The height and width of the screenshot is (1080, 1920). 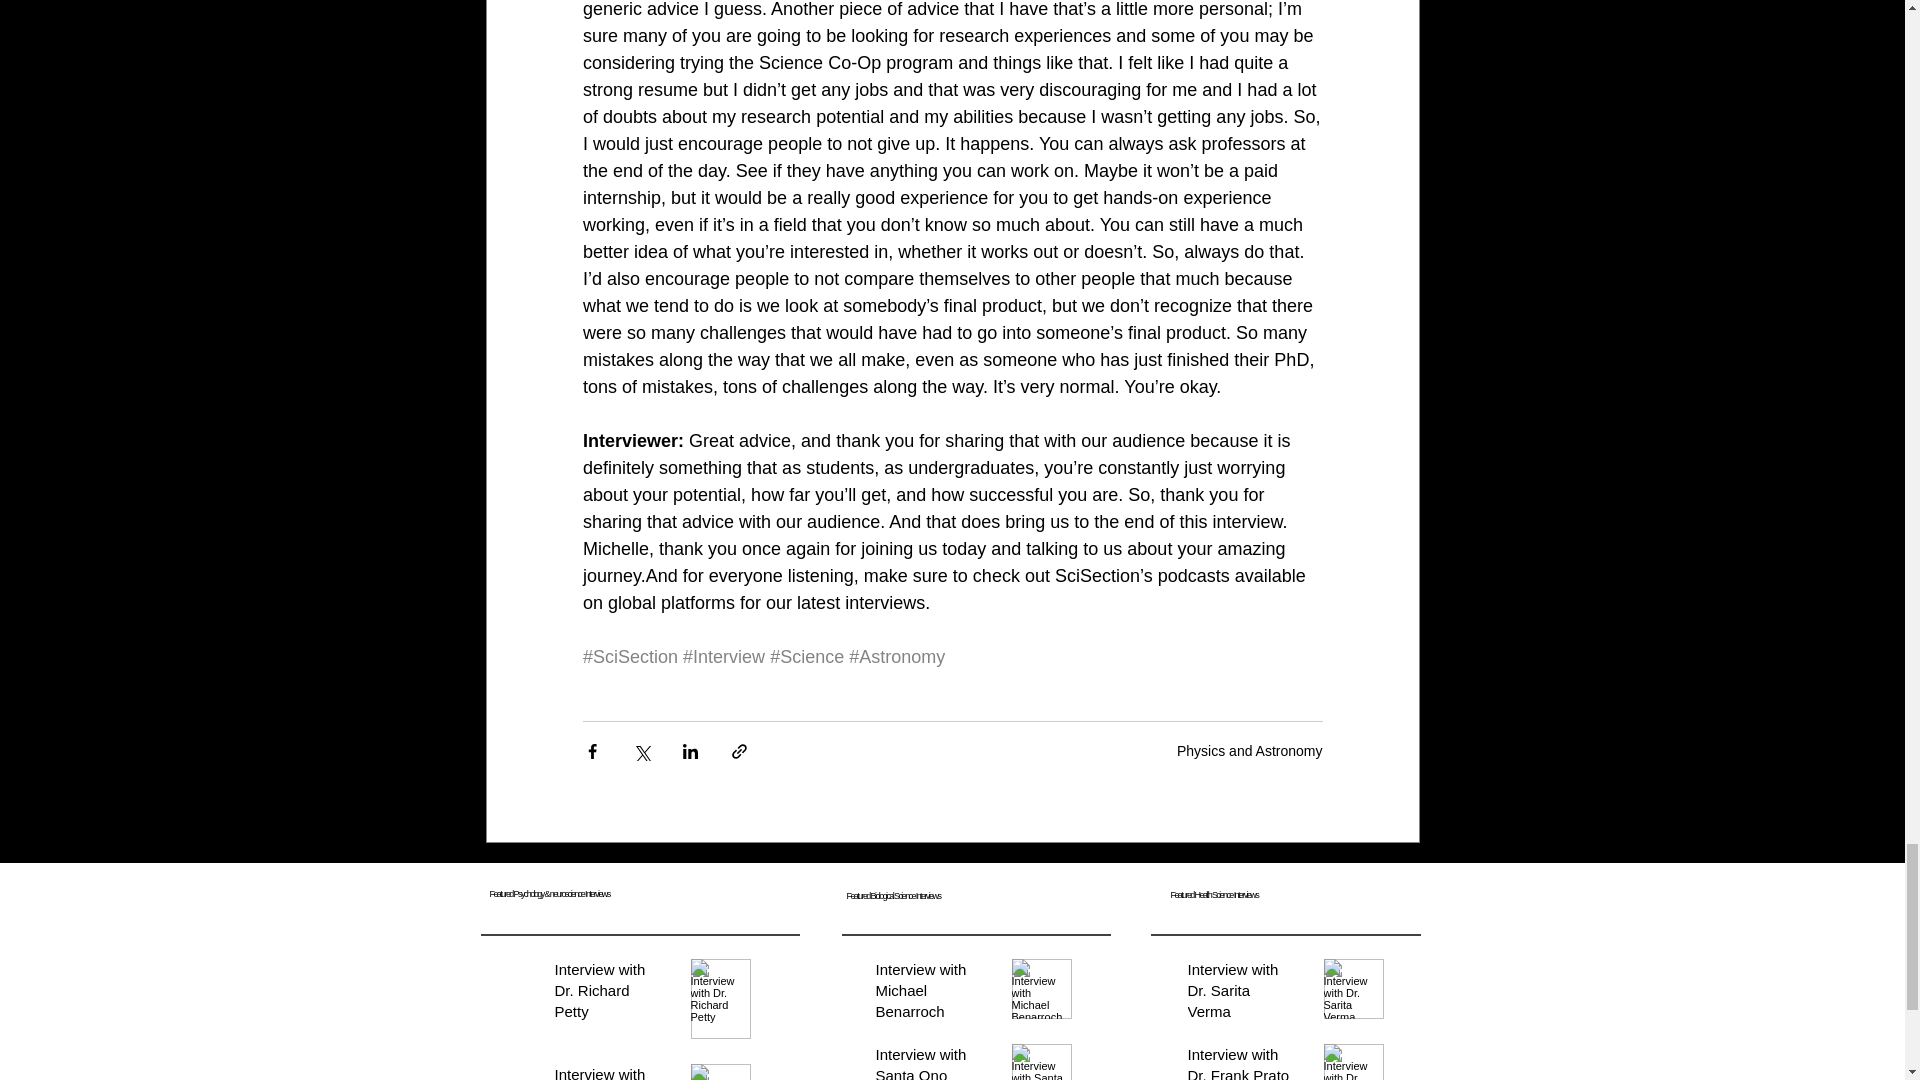 What do you see at coordinates (608, 1072) in the screenshot?
I see `Interview with Dr. Jessica Maxwell` at bounding box center [608, 1072].